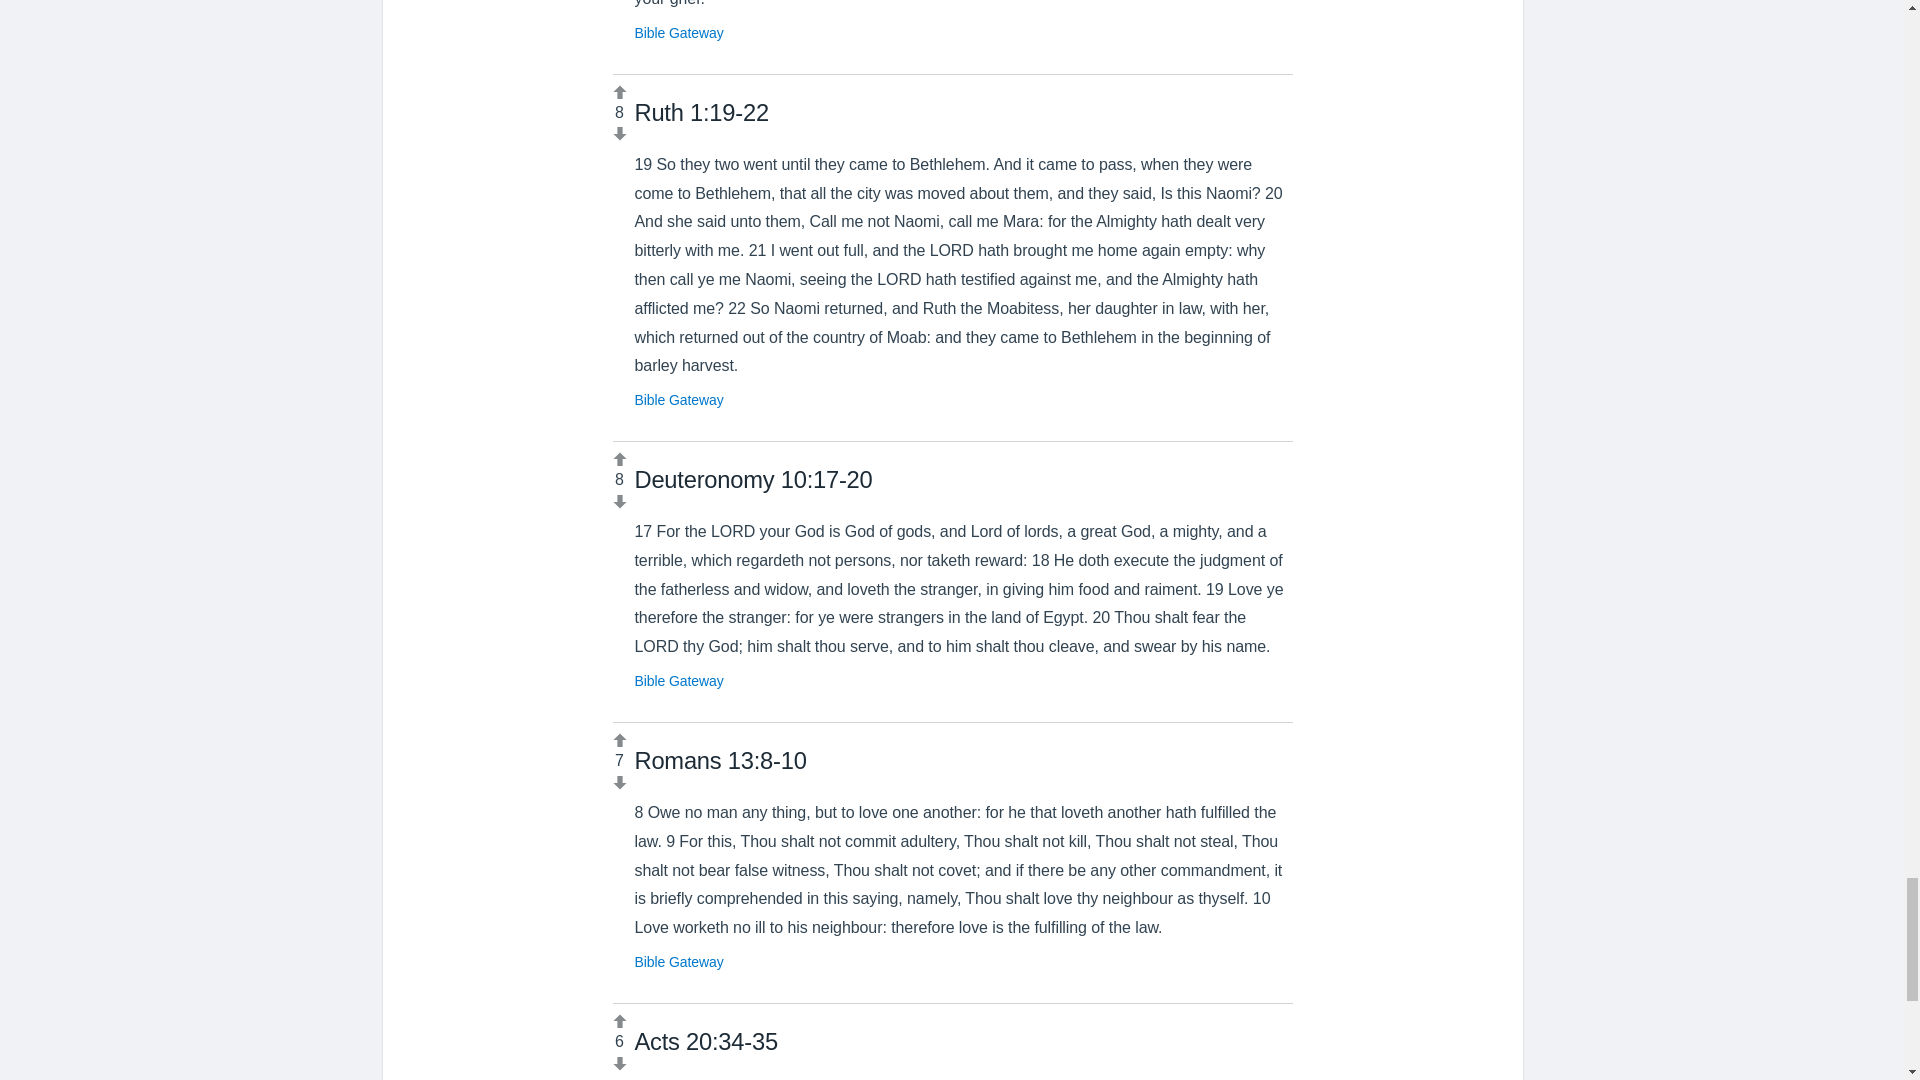  What do you see at coordinates (678, 32) in the screenshot?
I see `Bible Gateway` at bounding box center [678, 32].